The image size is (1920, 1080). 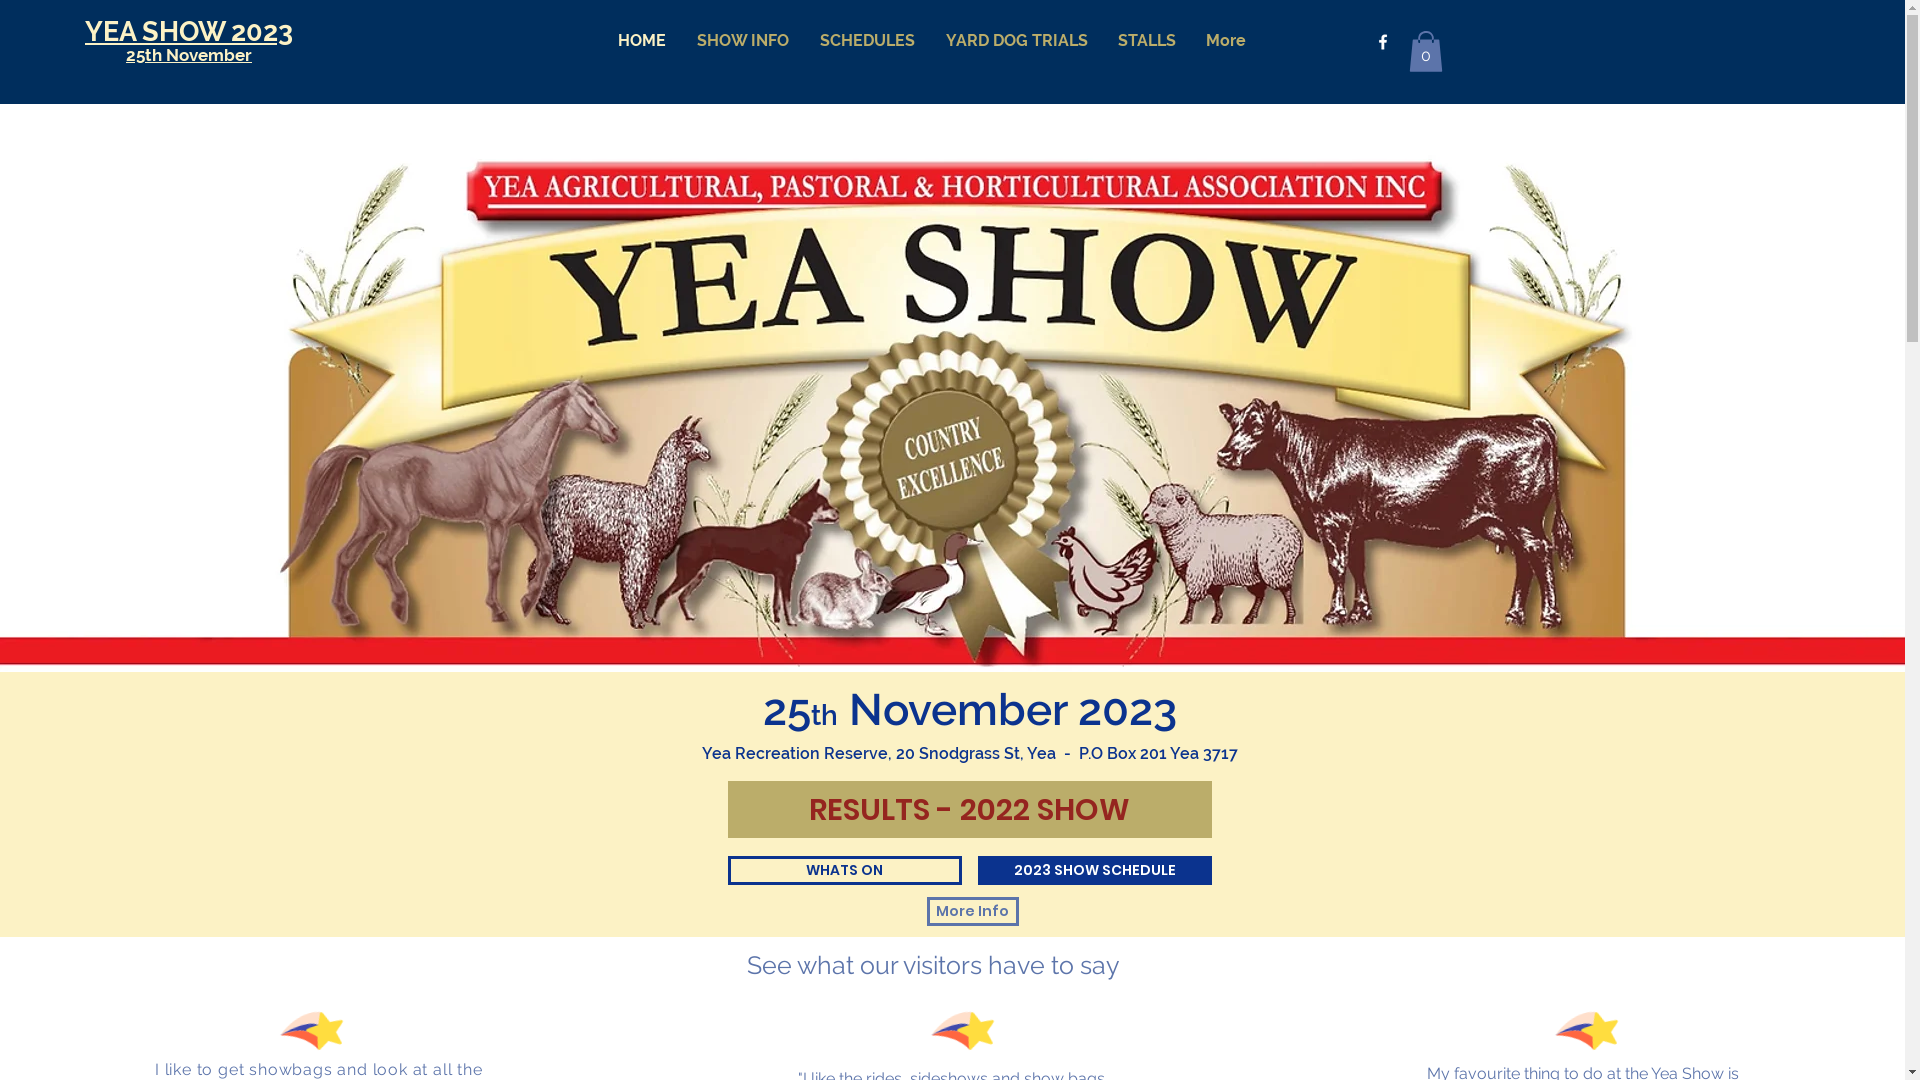 I want to click on STALLS, so click(x=1147, y=41).